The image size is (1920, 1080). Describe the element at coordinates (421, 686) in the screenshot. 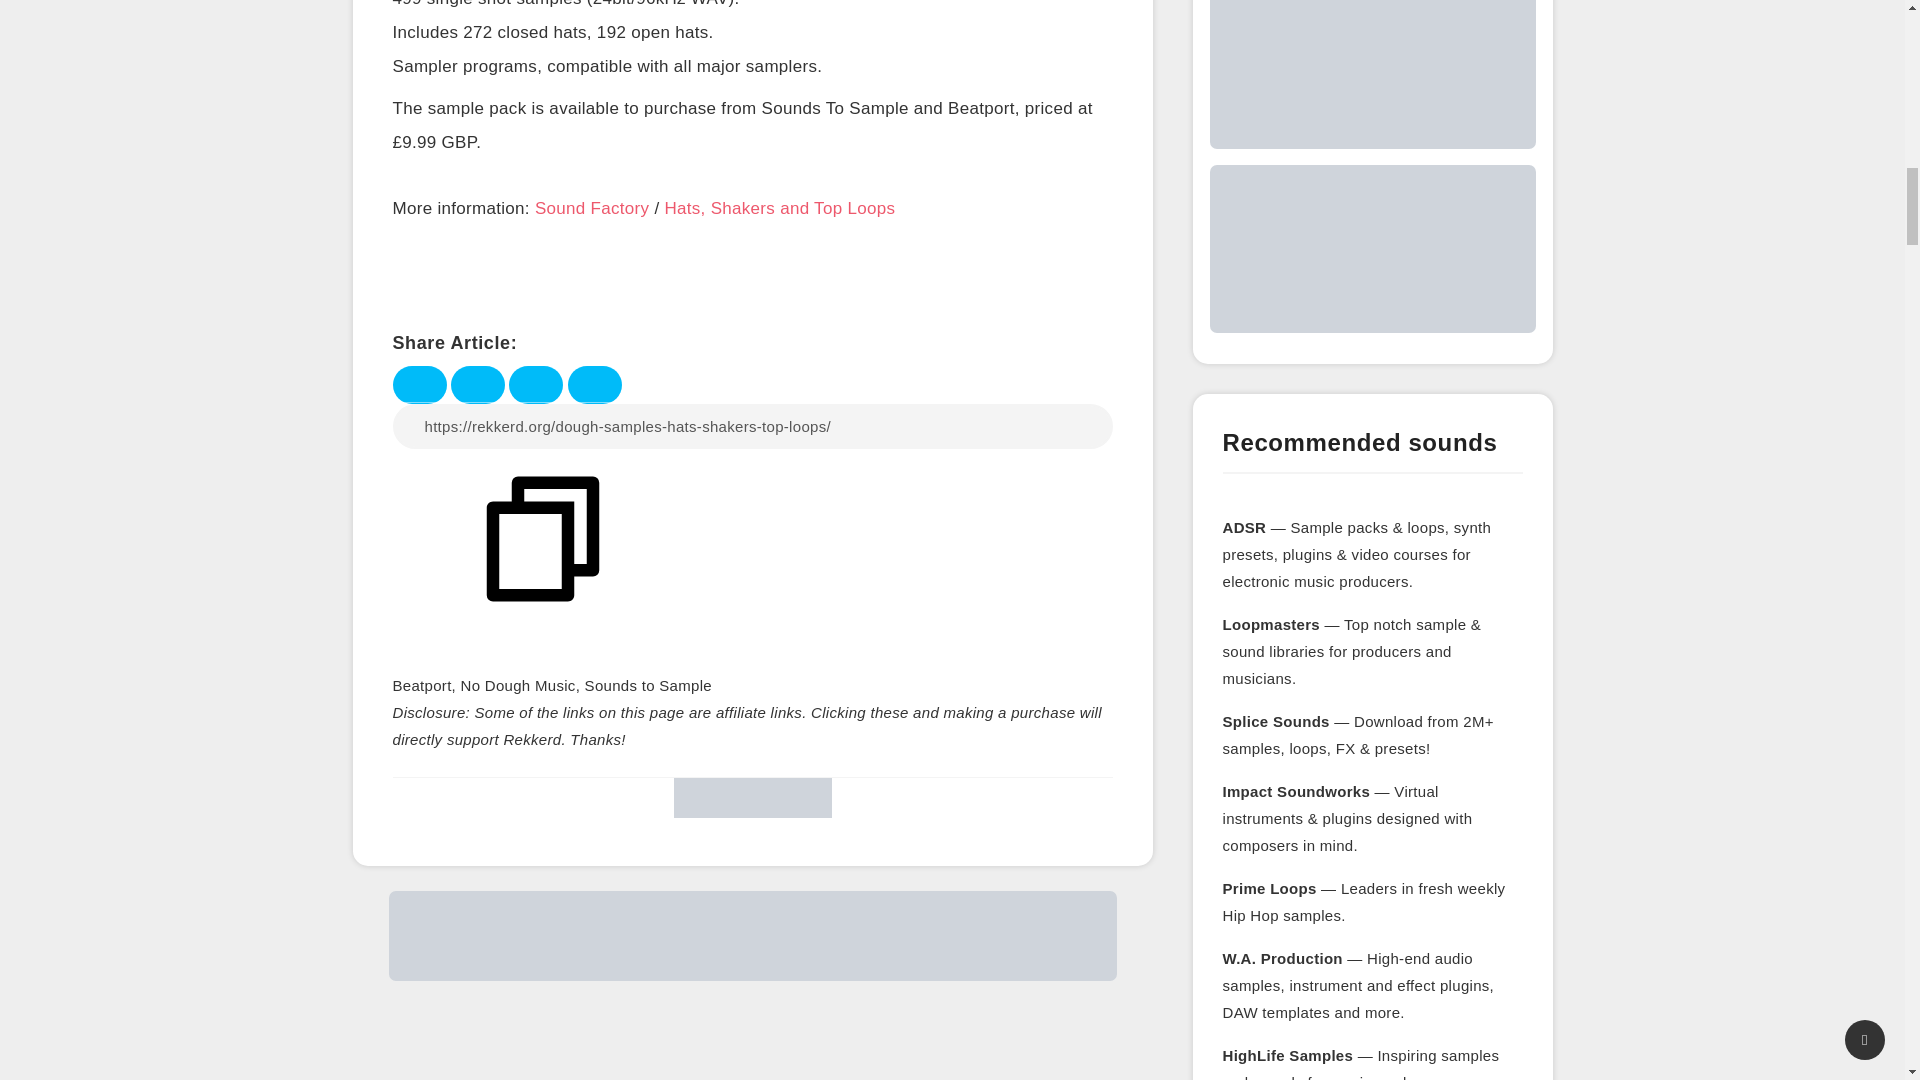

I see `Beatport` at that location.